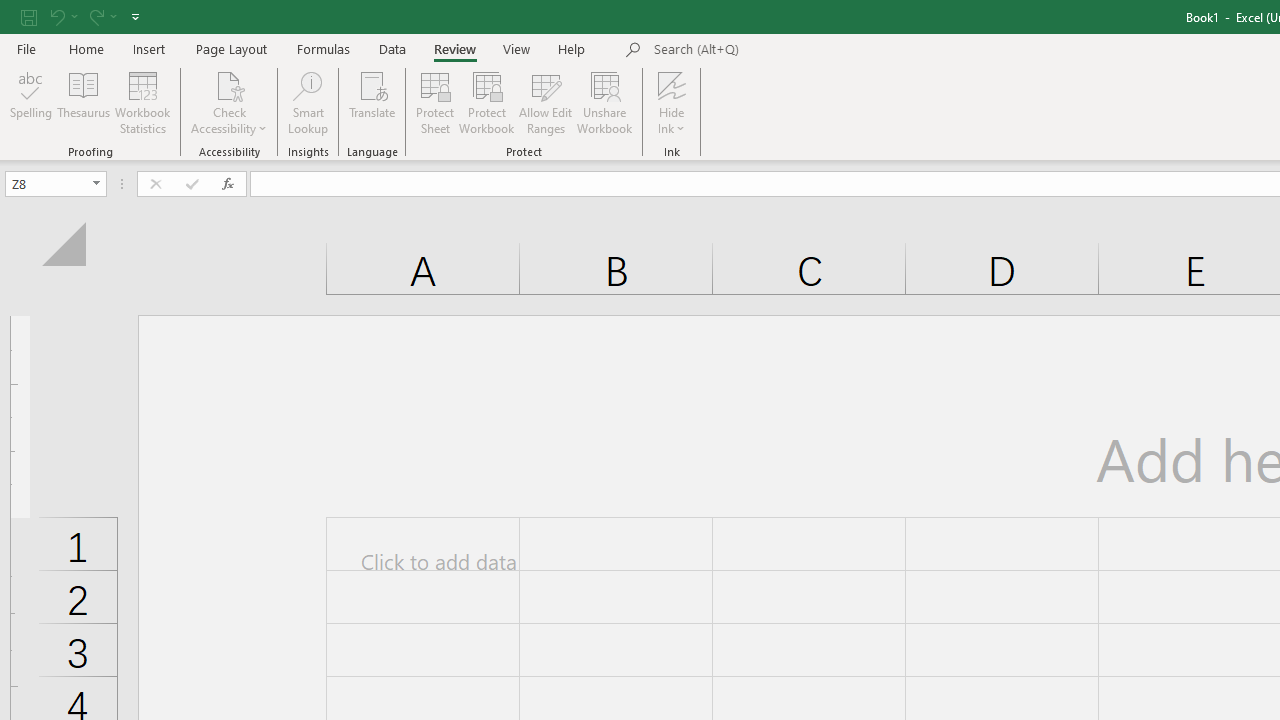 The width and height of the screenshot is (1280, 720). I want to click on Workbook Statistics, so click(142, 102).